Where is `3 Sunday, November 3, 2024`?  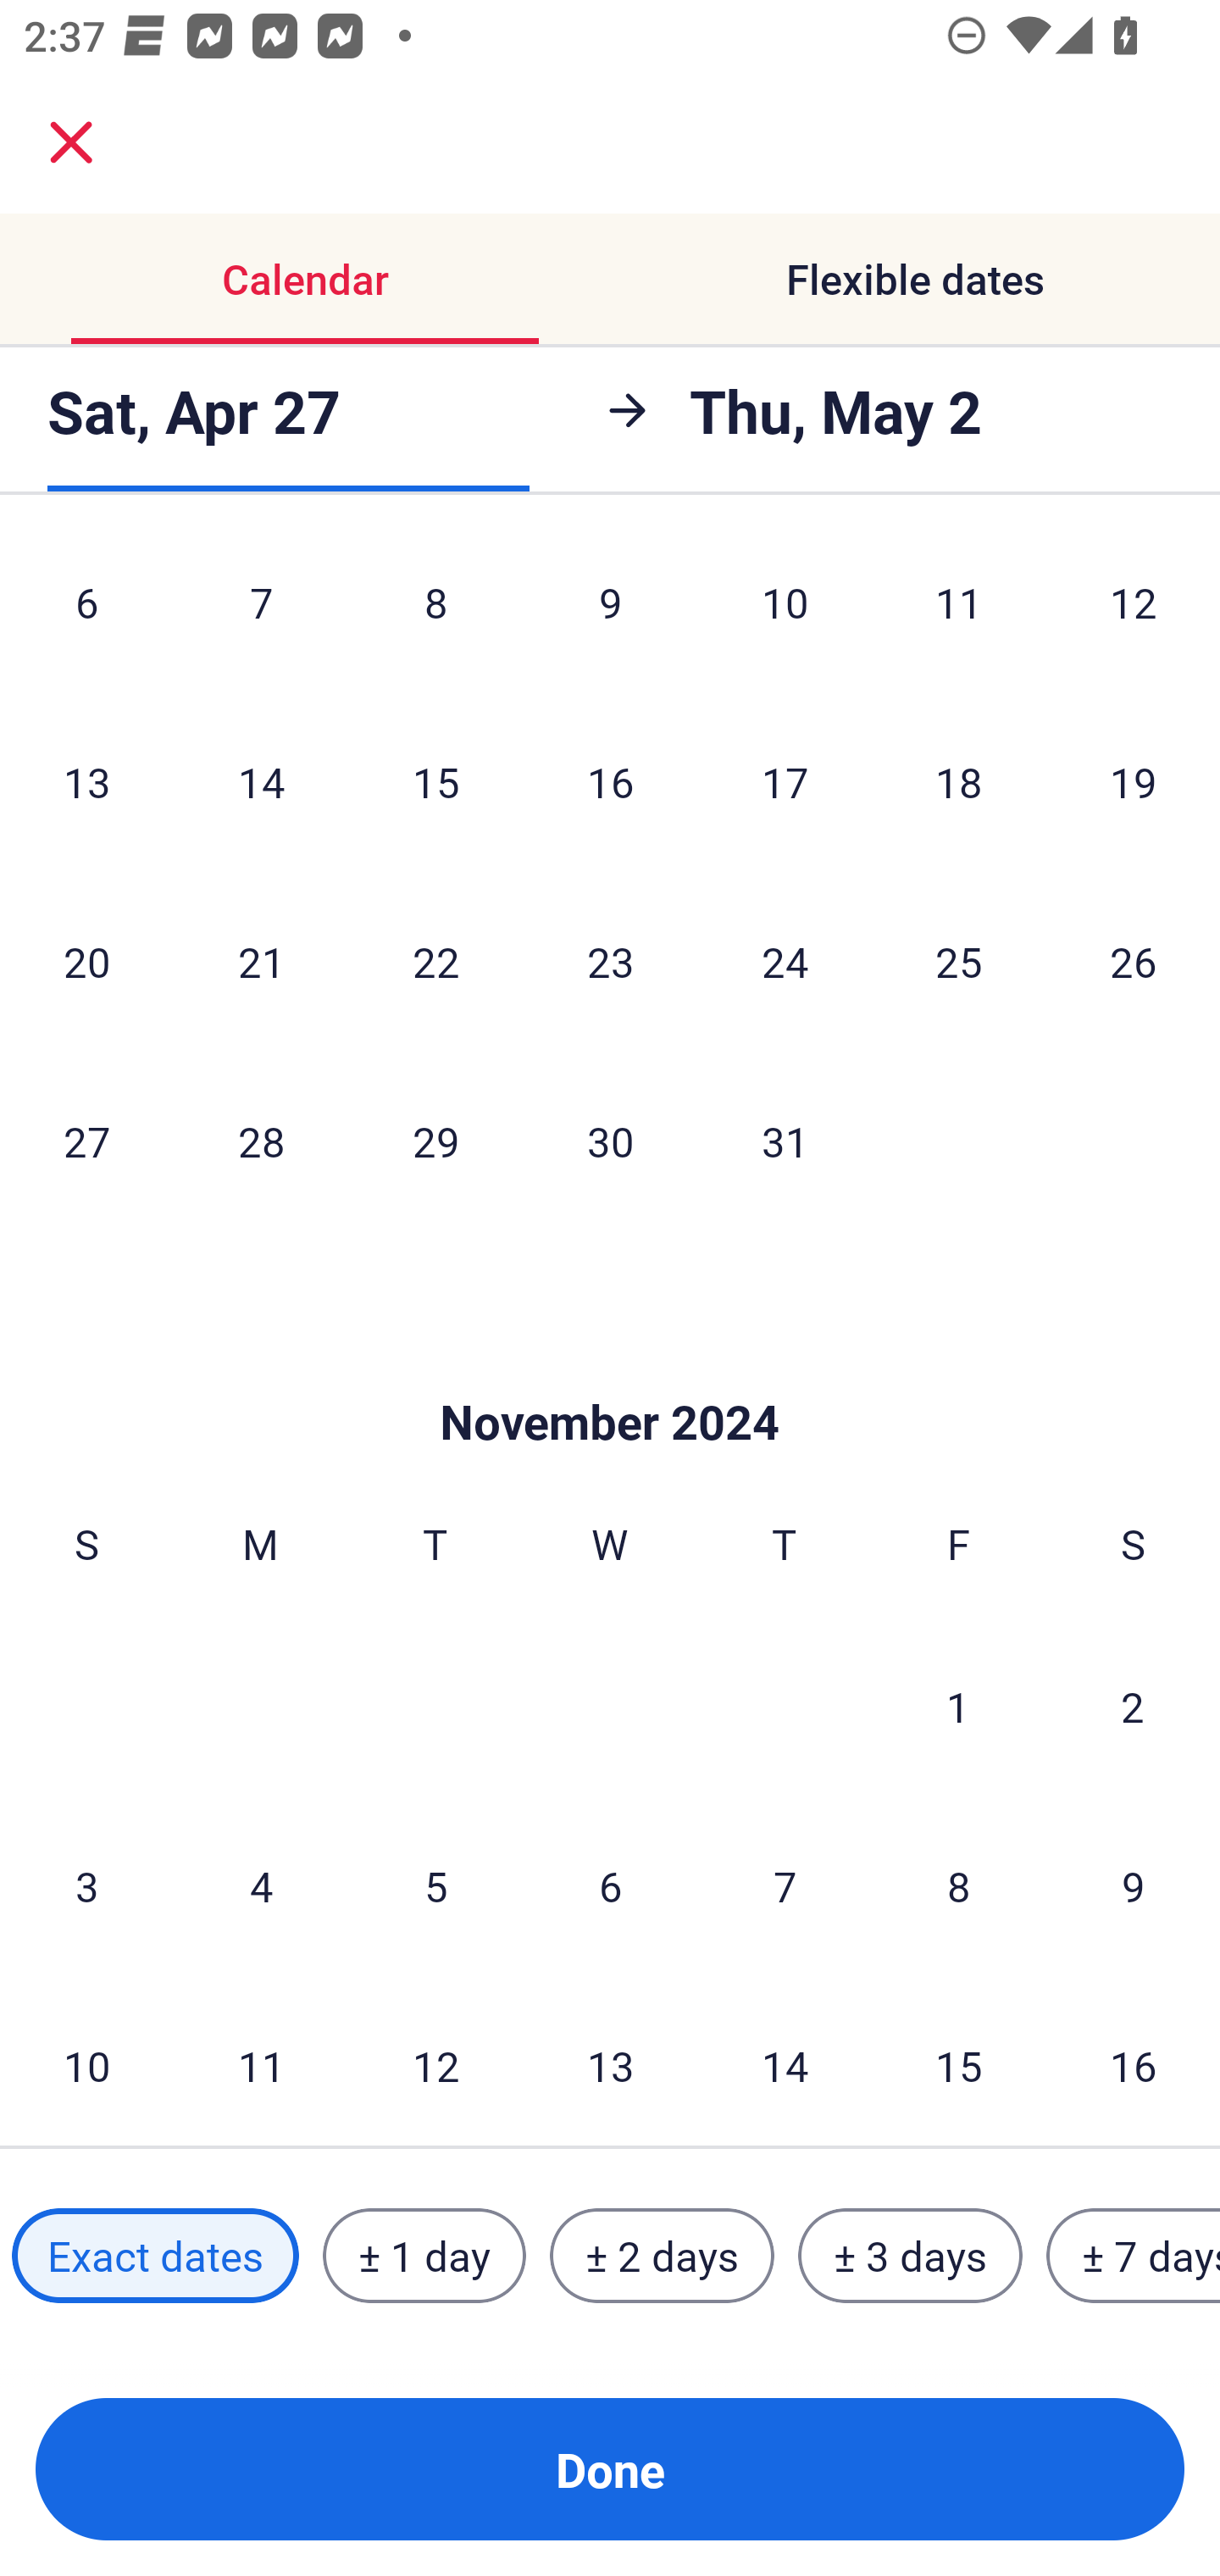 3 Sunday, November 3, 2024 is located at coordinates (86, 1885).